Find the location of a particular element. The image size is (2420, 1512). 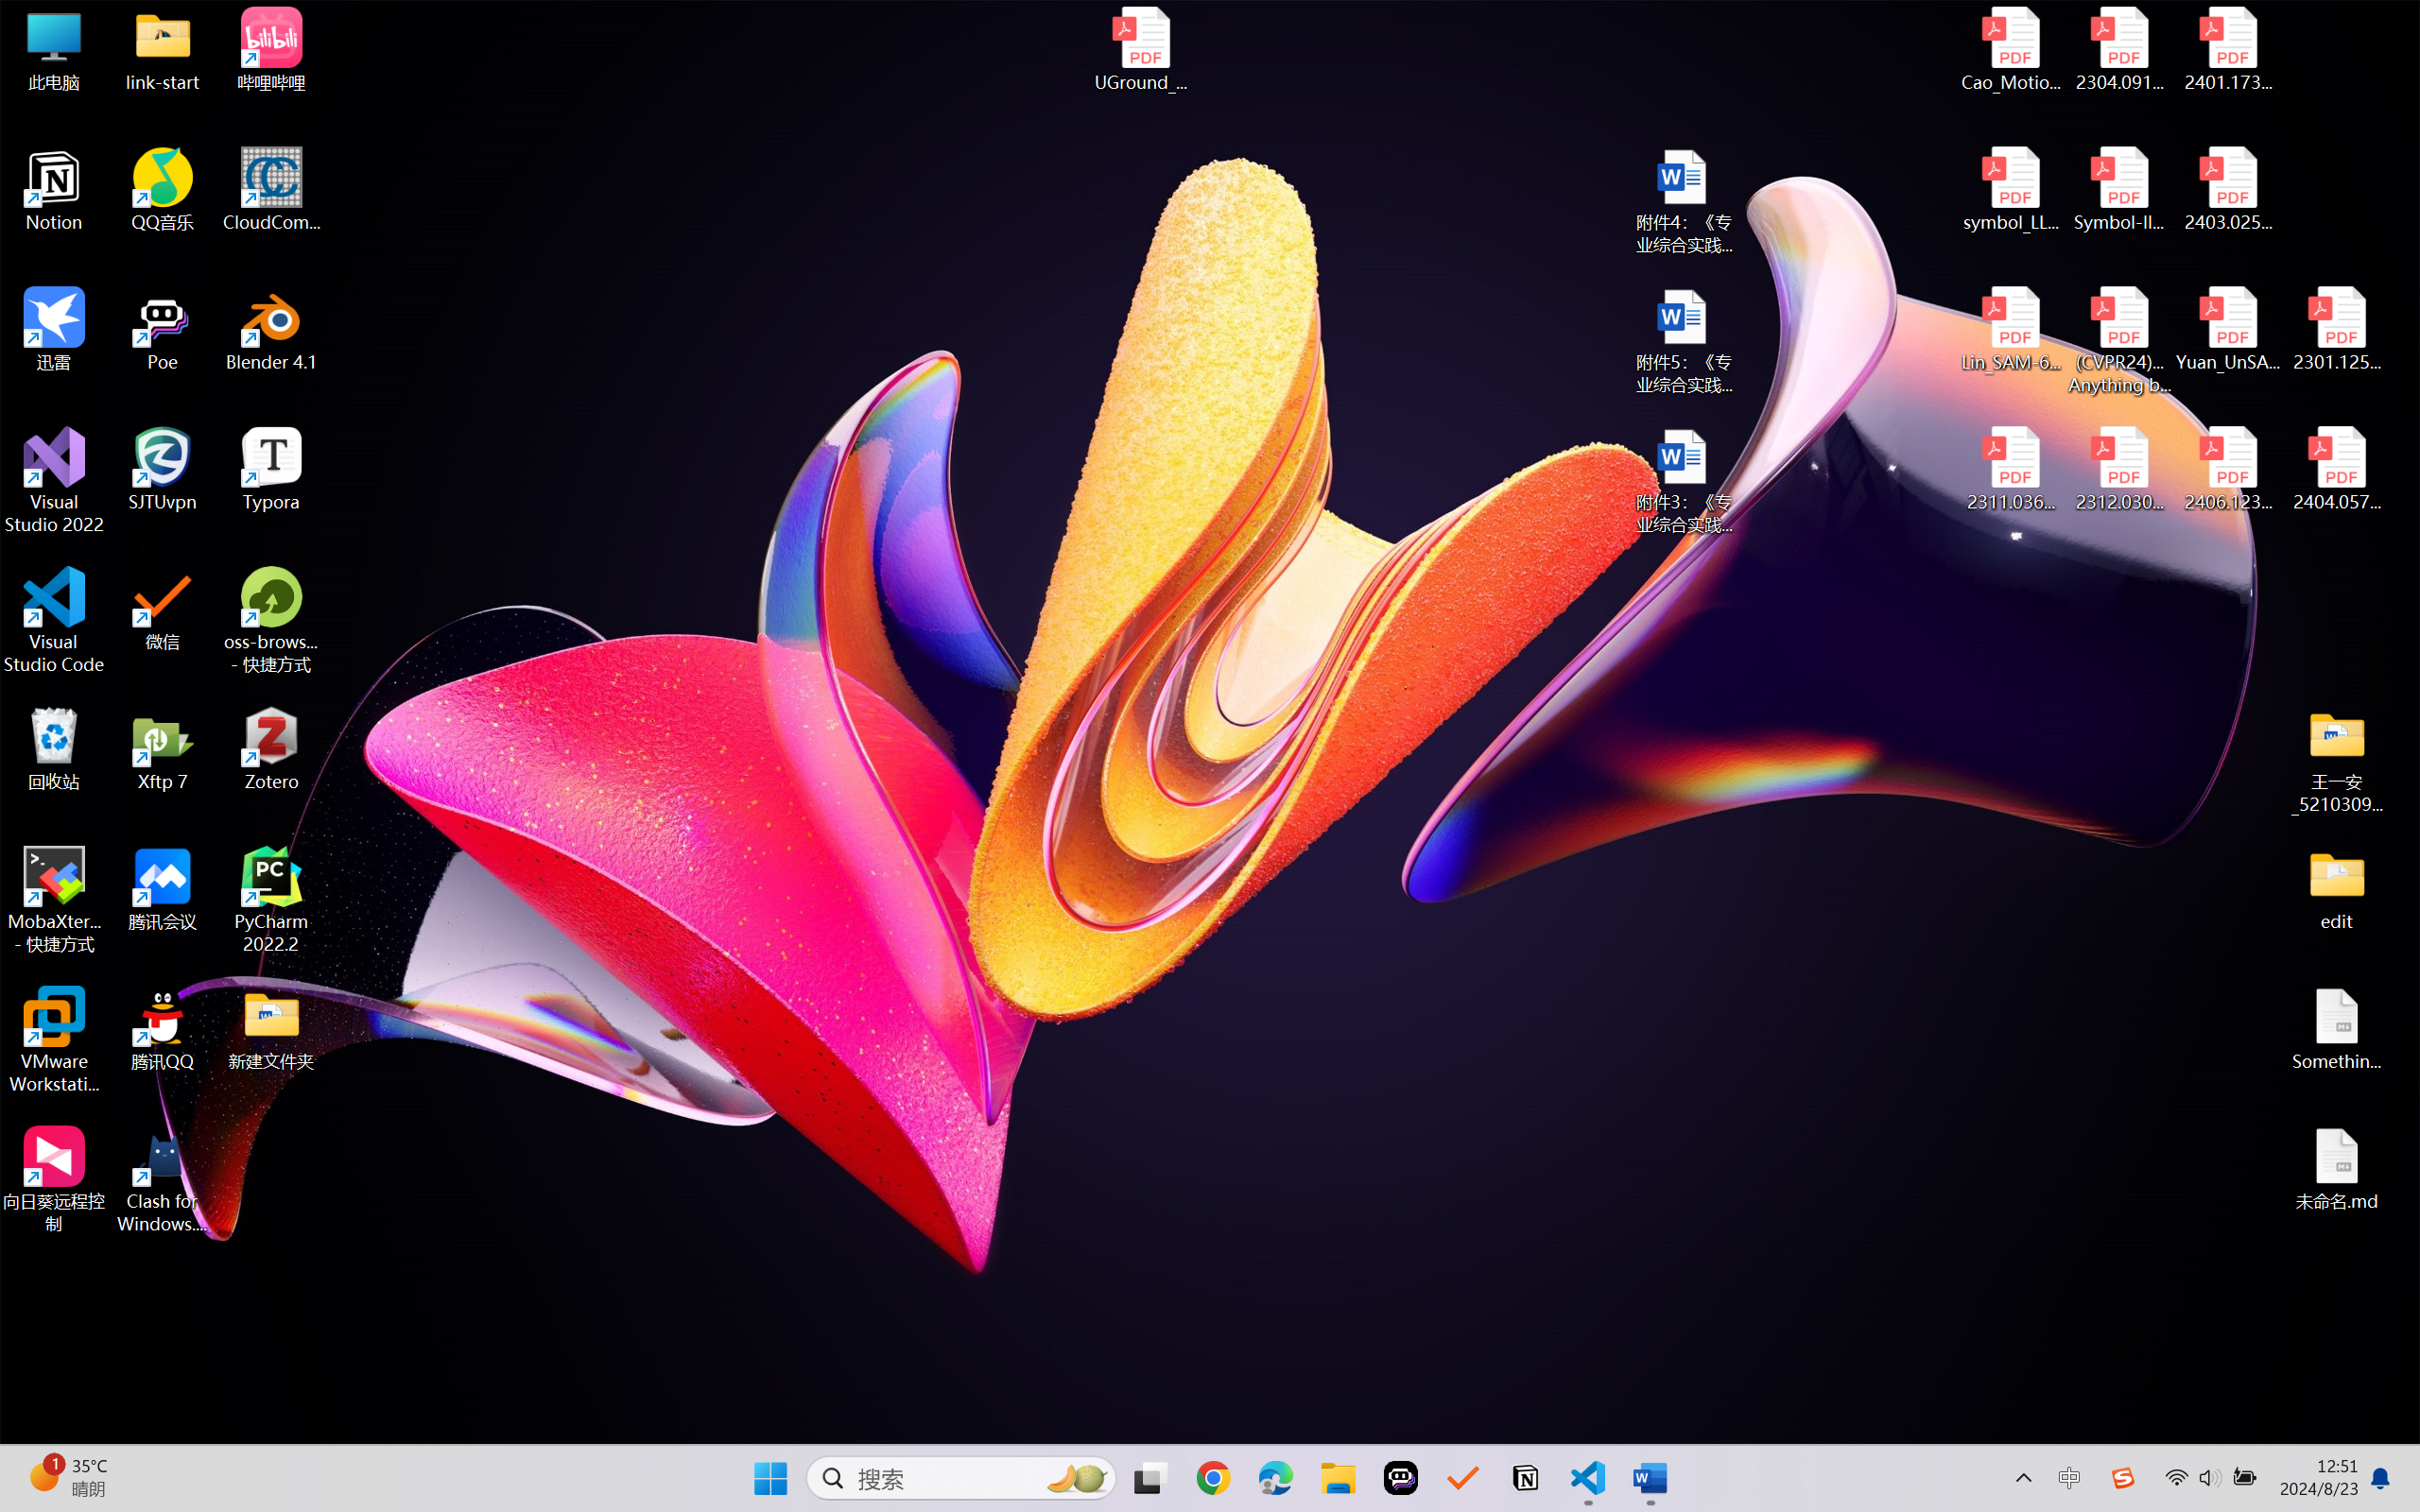

Visual Studio Code is located at coordinates (55, 620).